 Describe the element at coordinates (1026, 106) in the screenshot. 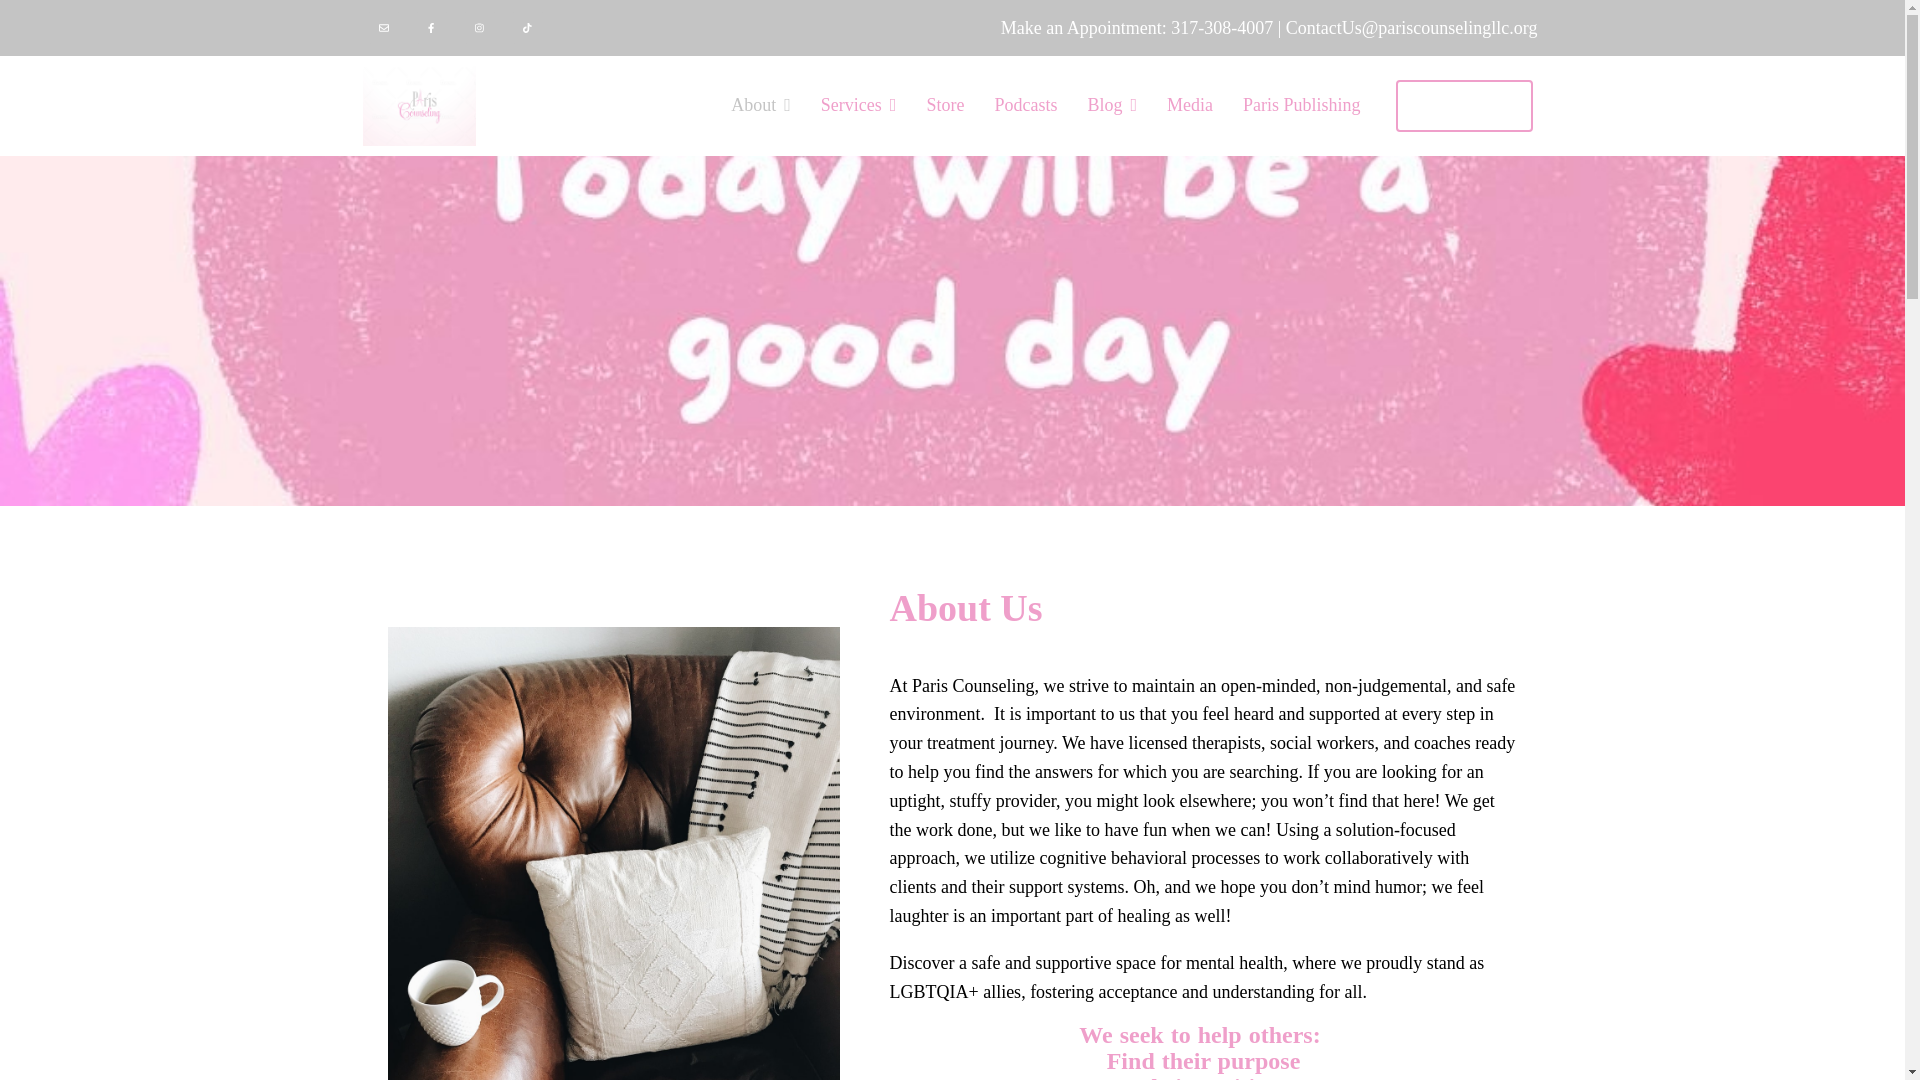

I see `Podcasts` at that location.